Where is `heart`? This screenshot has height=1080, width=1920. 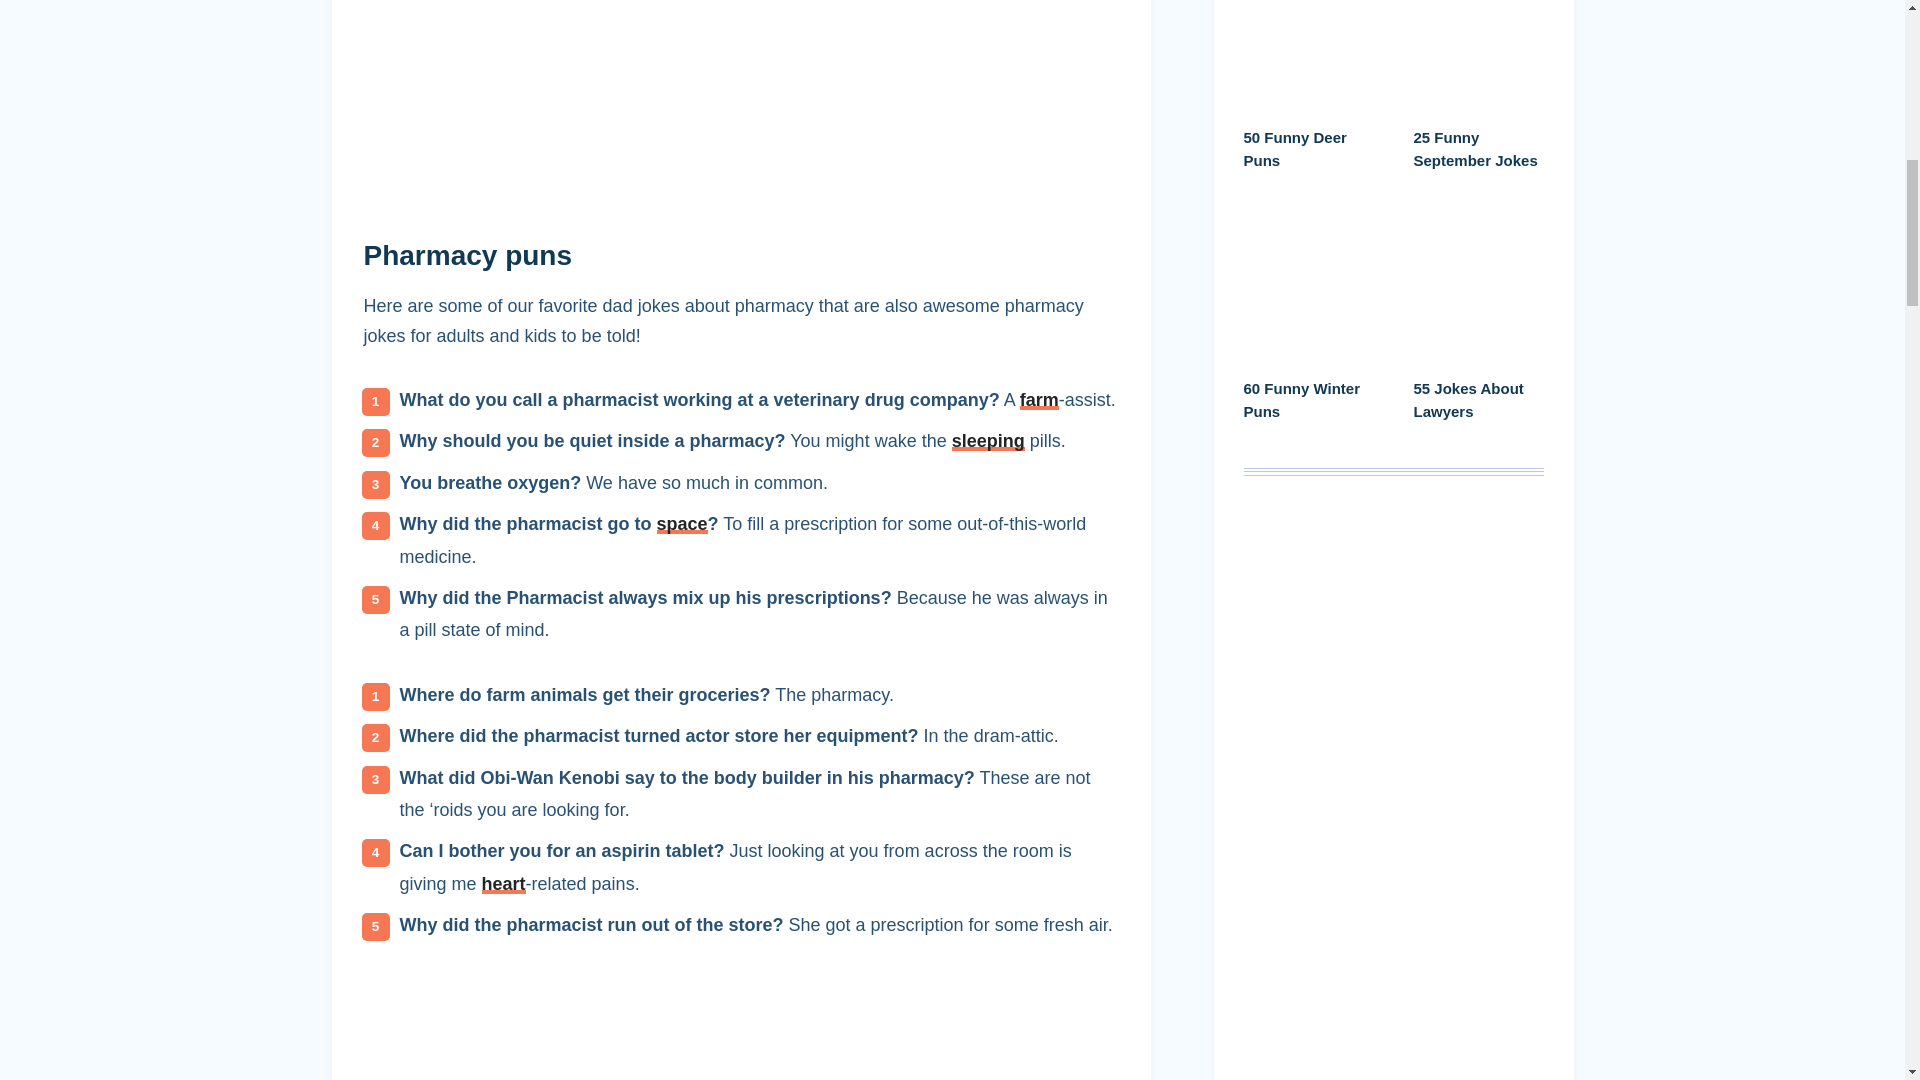 heart is located at coordinates (504, 884).